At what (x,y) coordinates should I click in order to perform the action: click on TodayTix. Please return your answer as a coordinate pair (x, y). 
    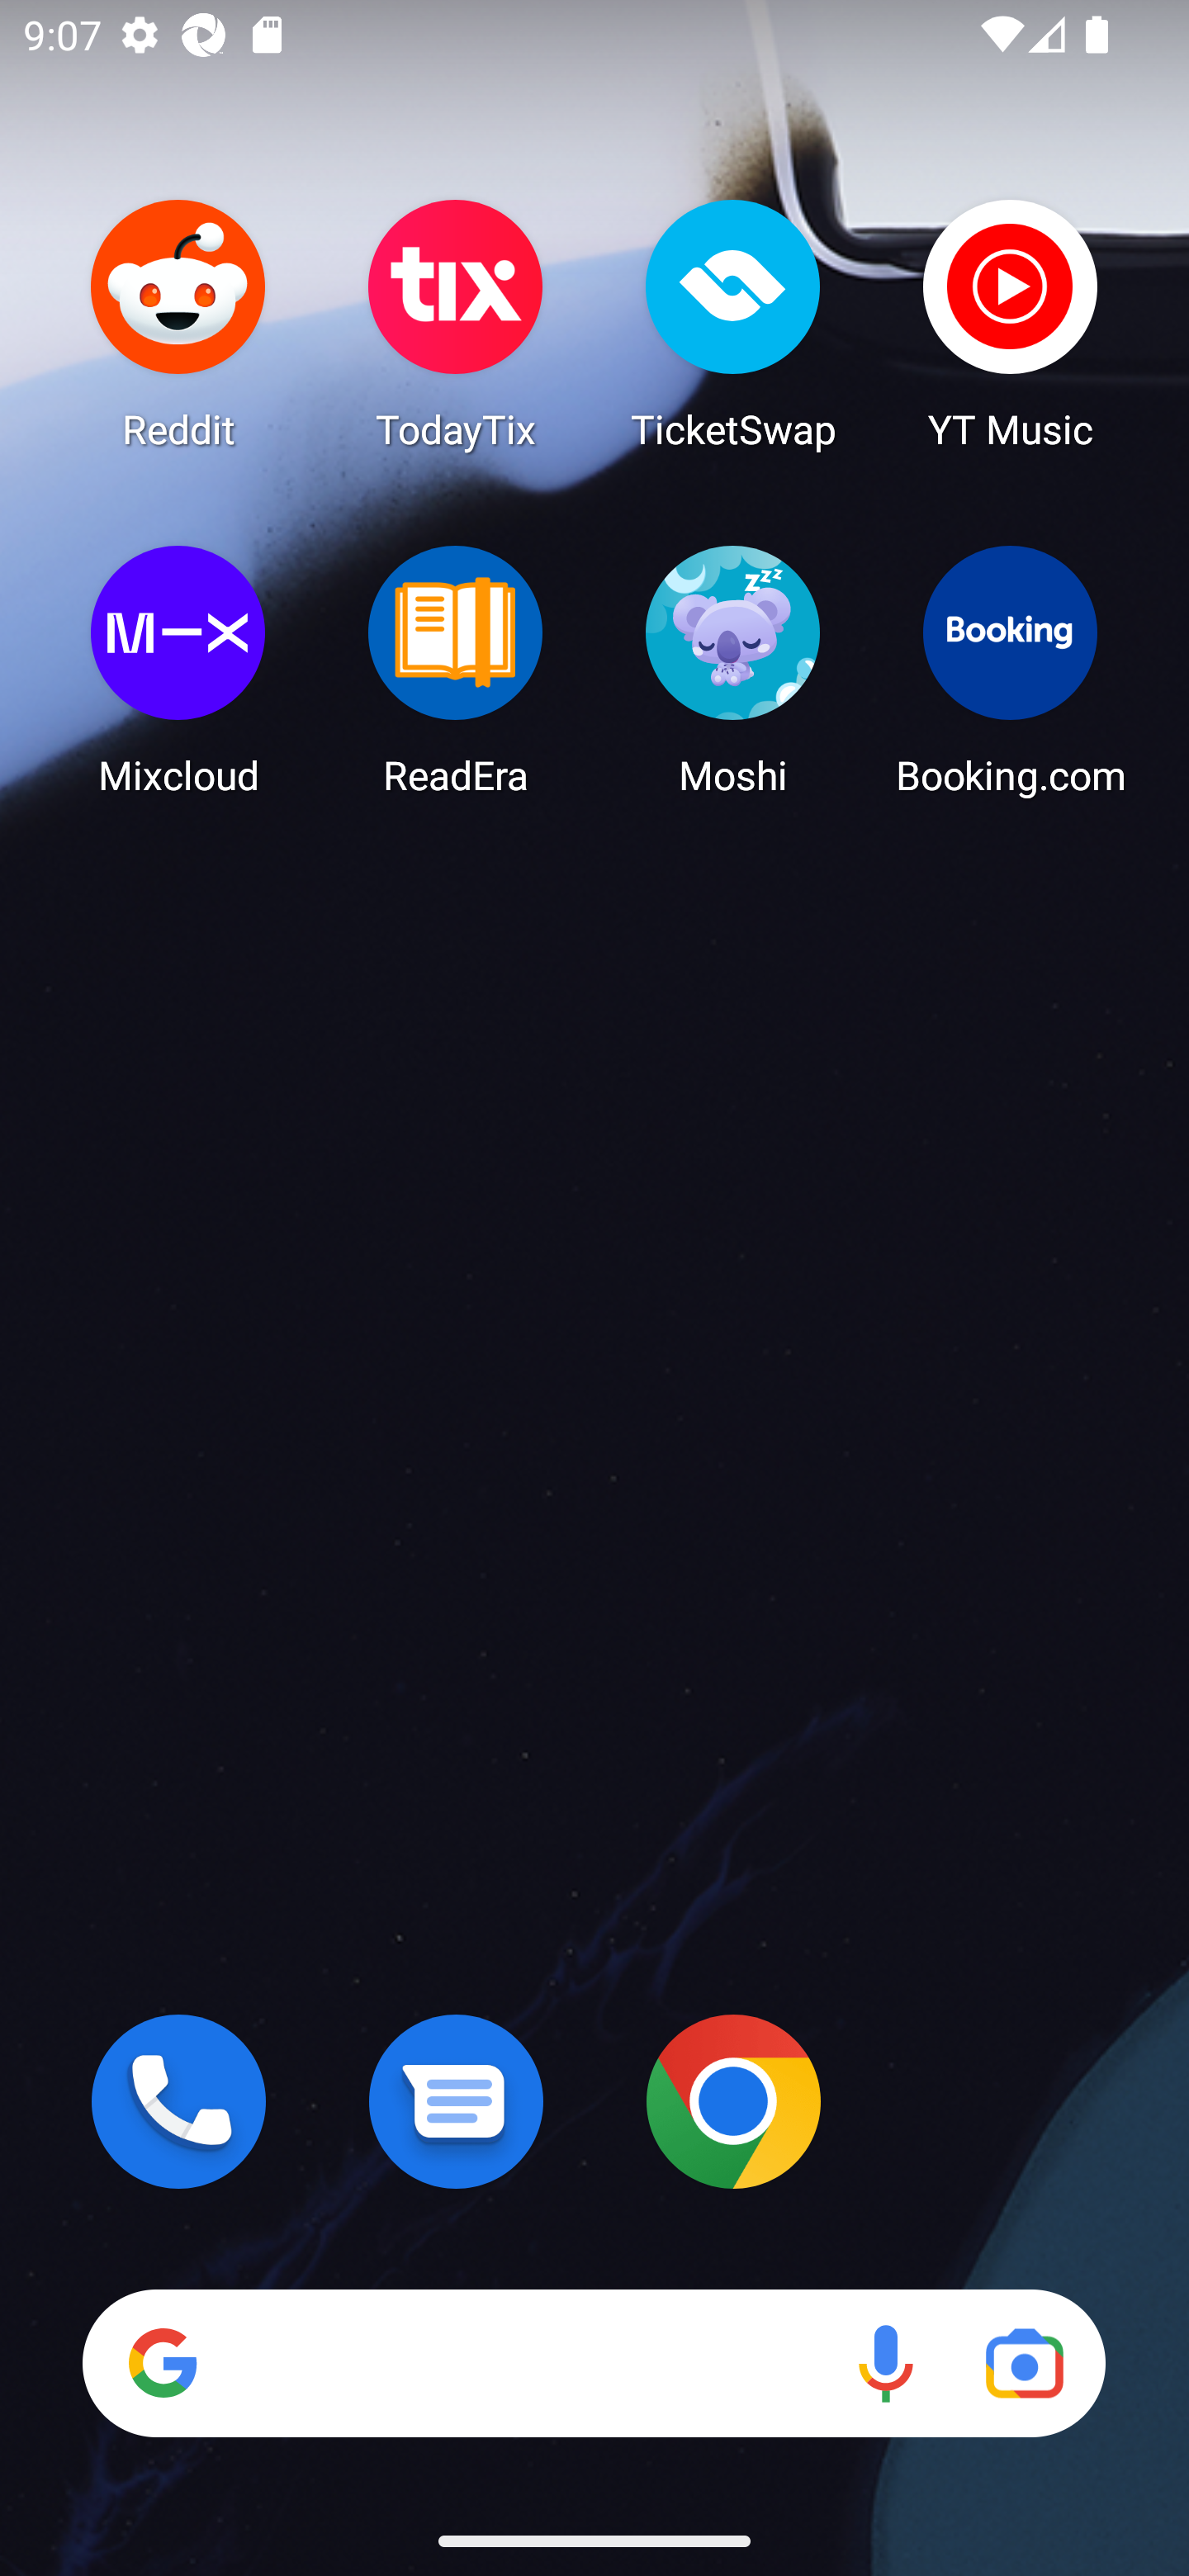
    Looking at the image, I should click on (456, 324).